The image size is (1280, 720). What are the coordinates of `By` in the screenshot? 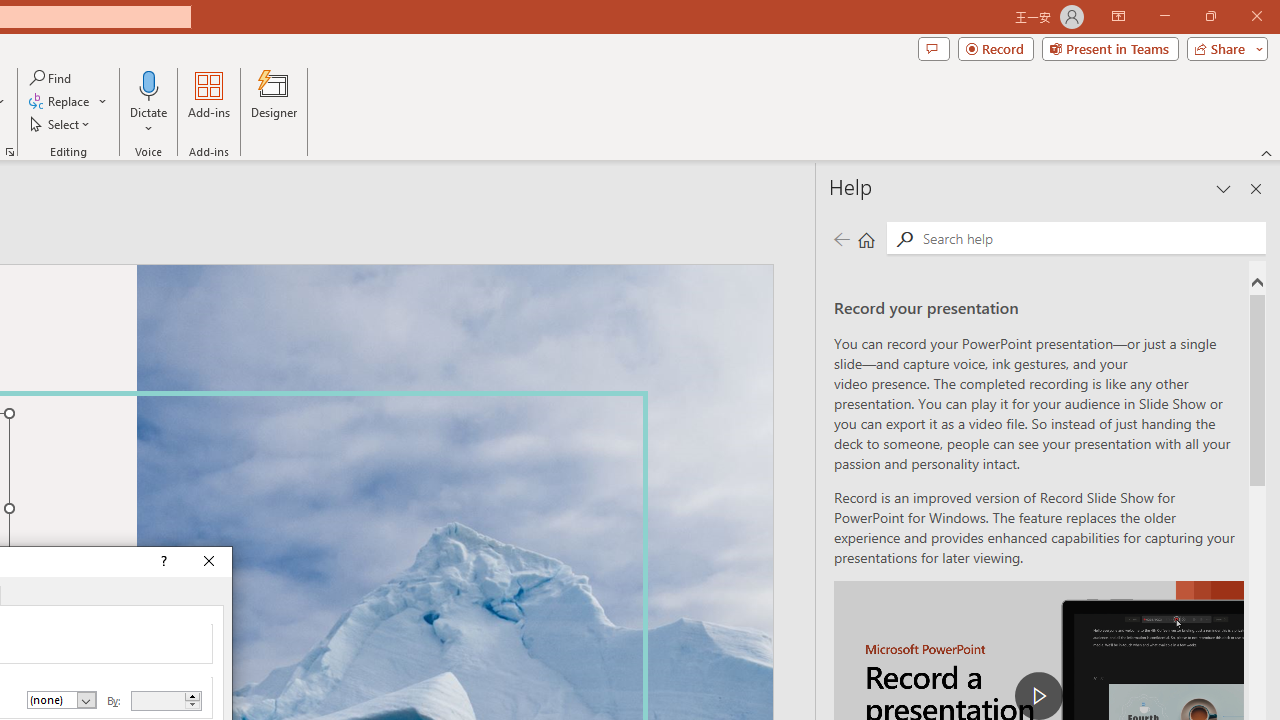 It's located at (158, 700).